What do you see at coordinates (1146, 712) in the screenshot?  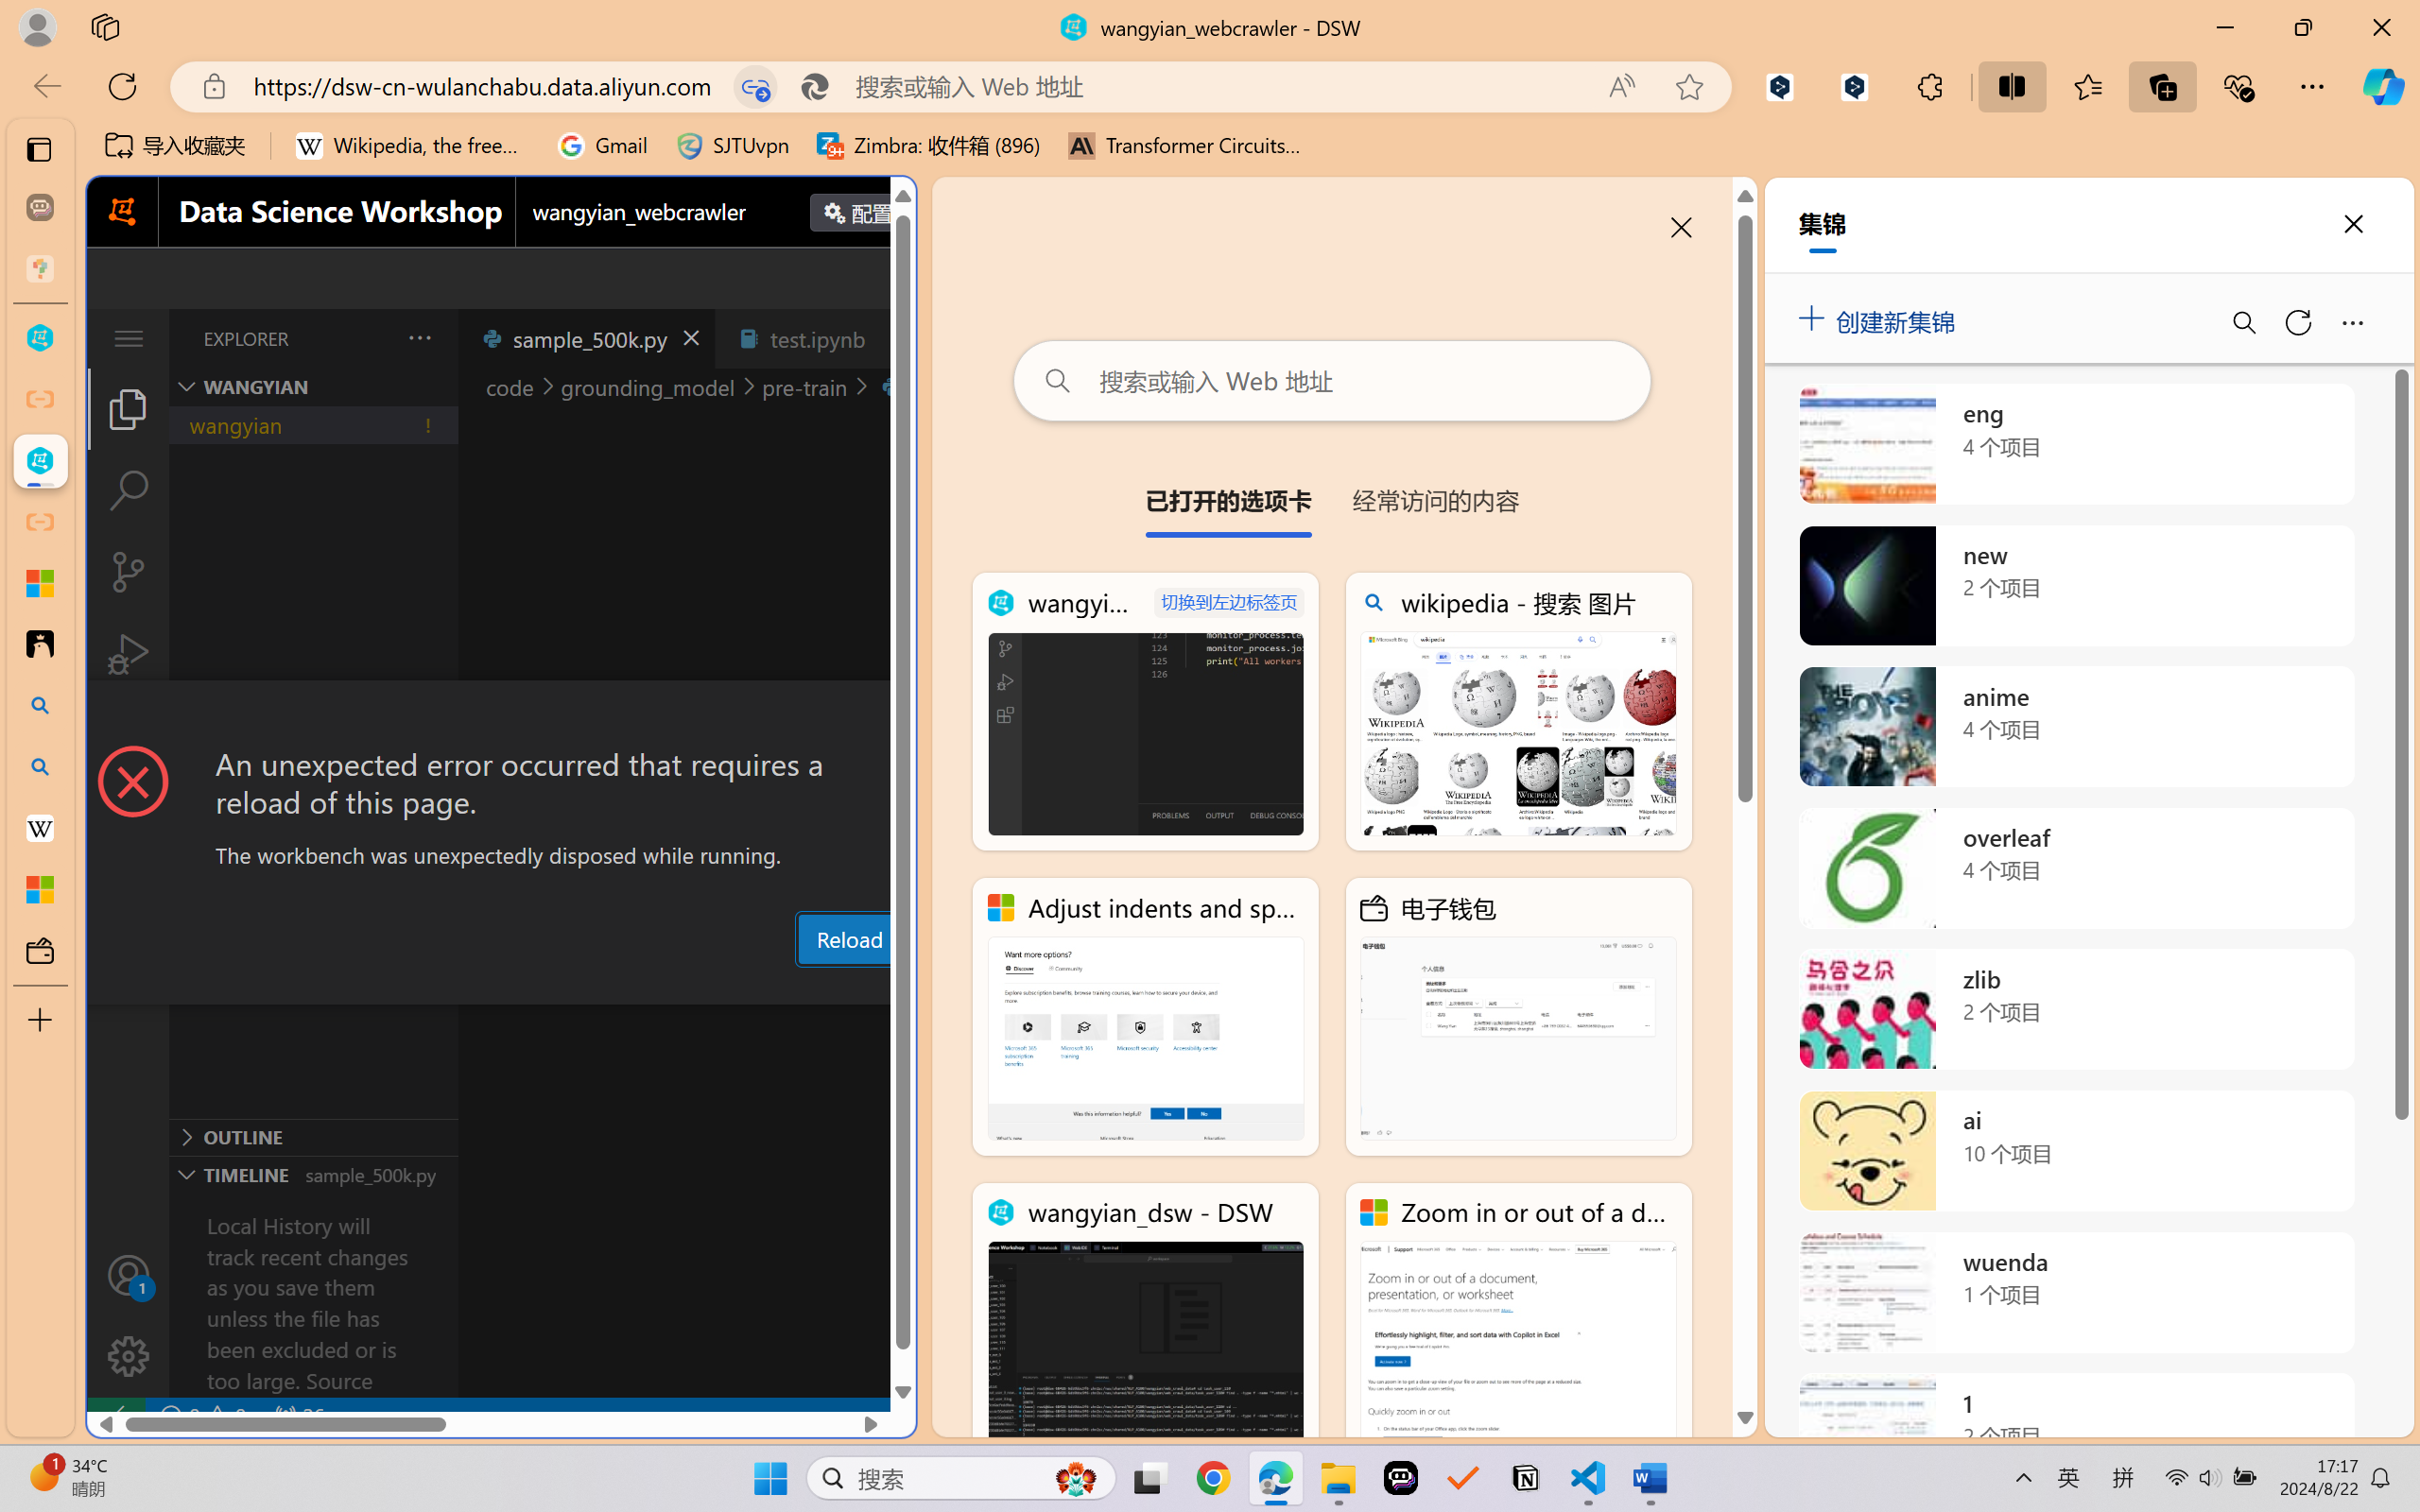 I see `wangyian_webcrawler - DSW` at bounding box center [1146, 712].